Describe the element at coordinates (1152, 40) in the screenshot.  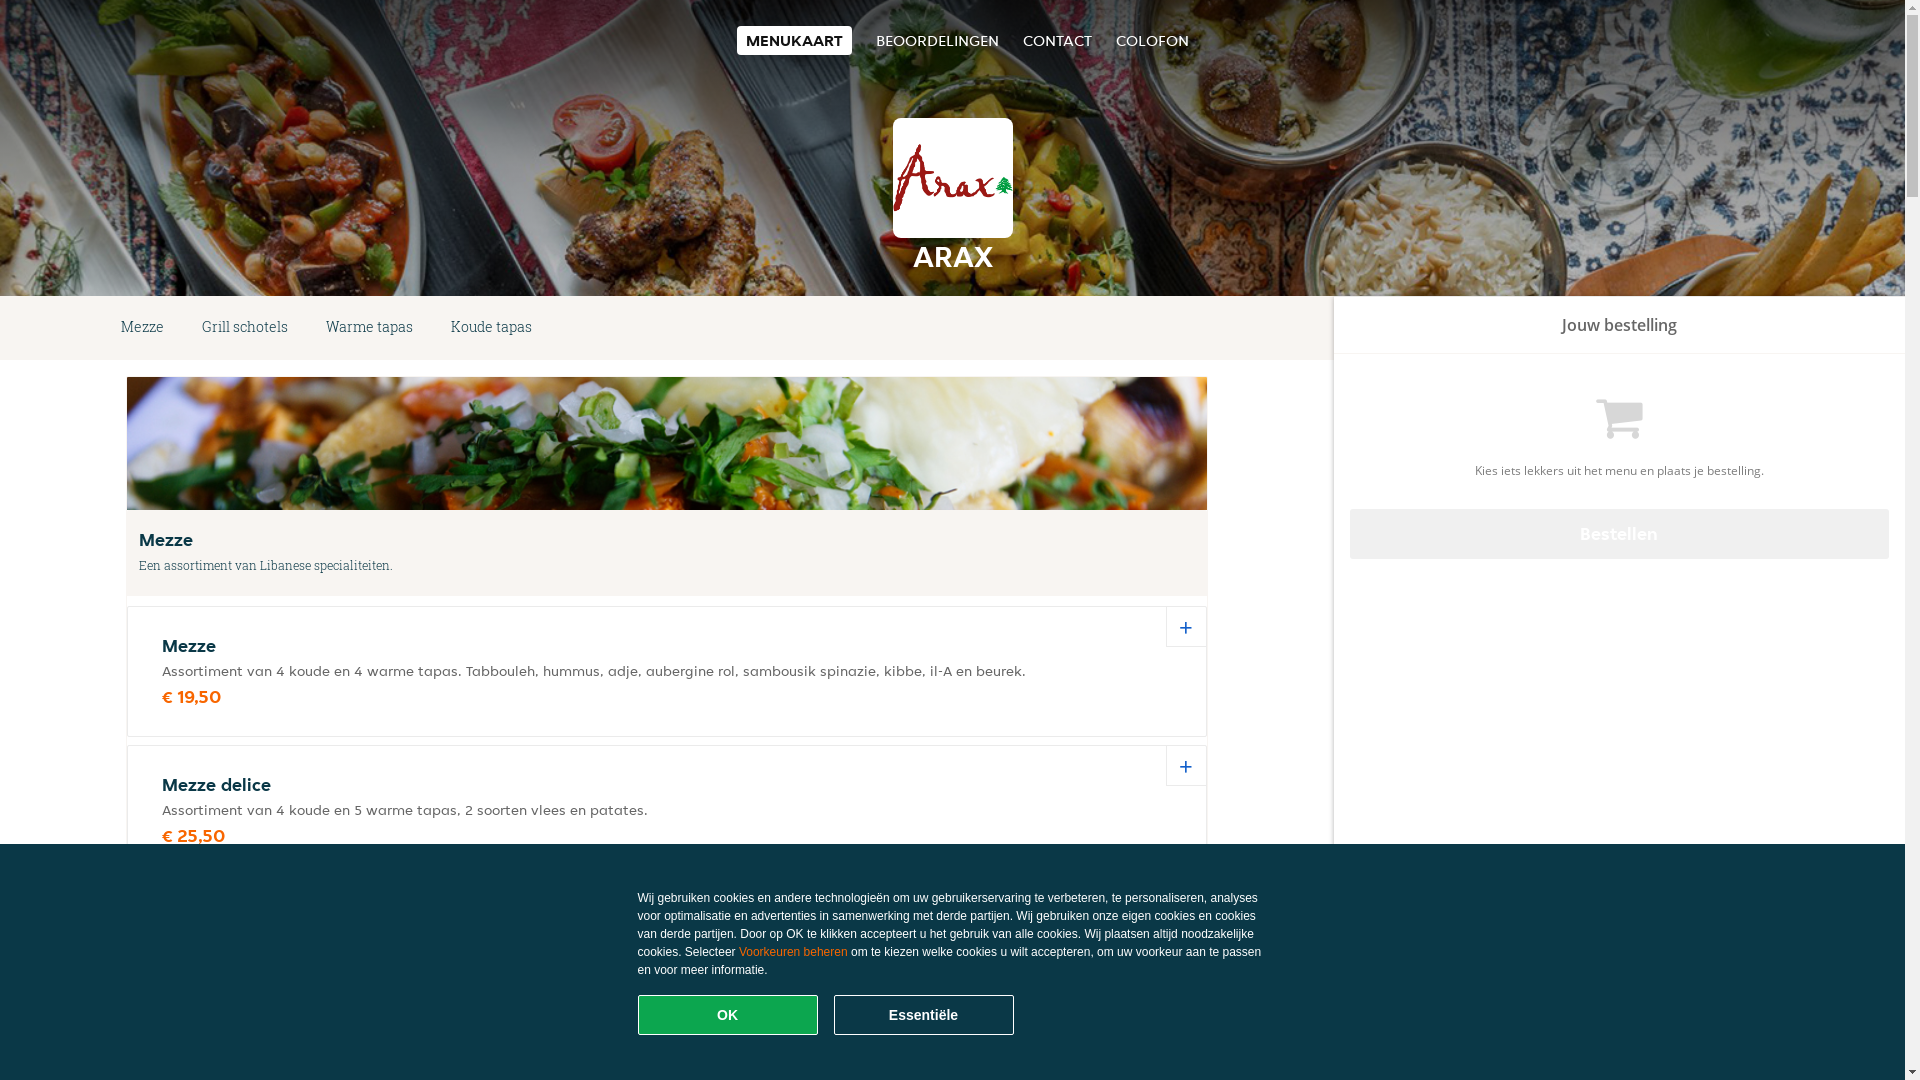
I see `COLOFON` at that location.